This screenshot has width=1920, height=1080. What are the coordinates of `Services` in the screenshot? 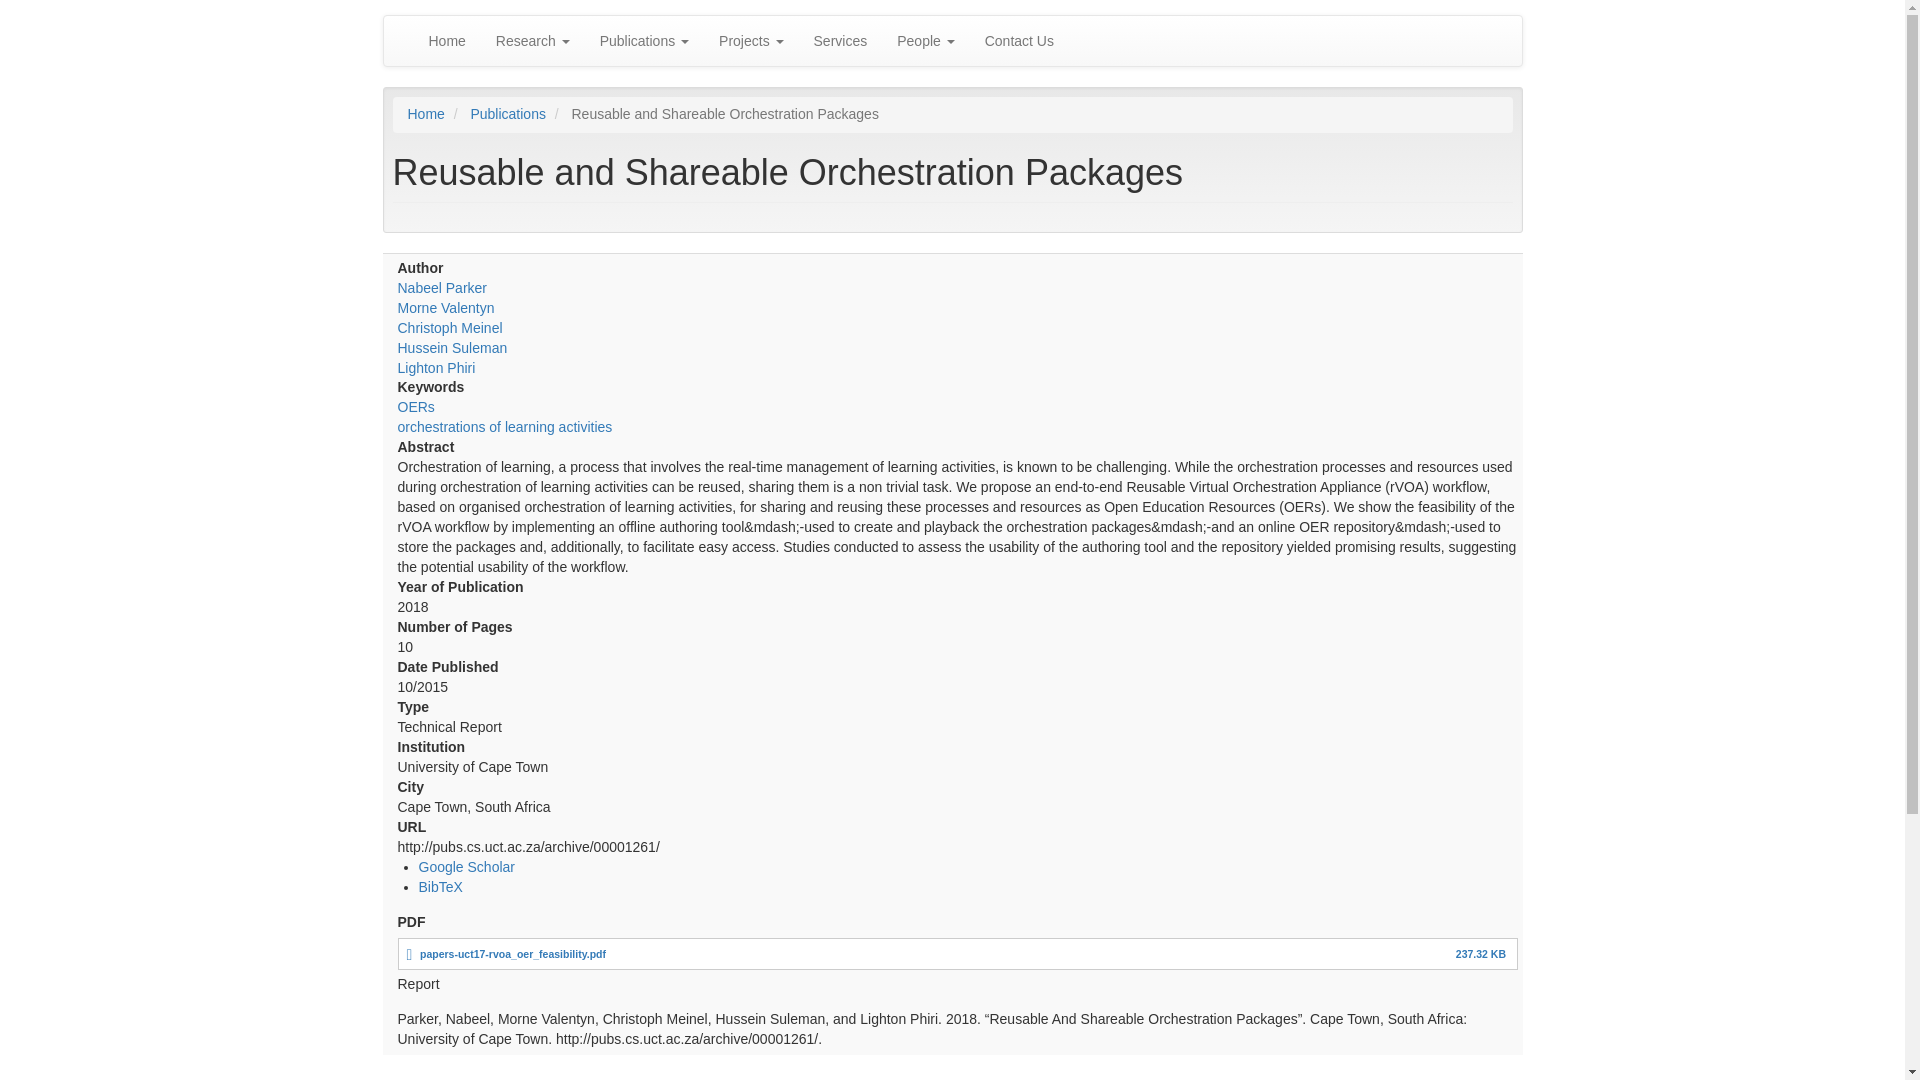 It's located at (840, 40).